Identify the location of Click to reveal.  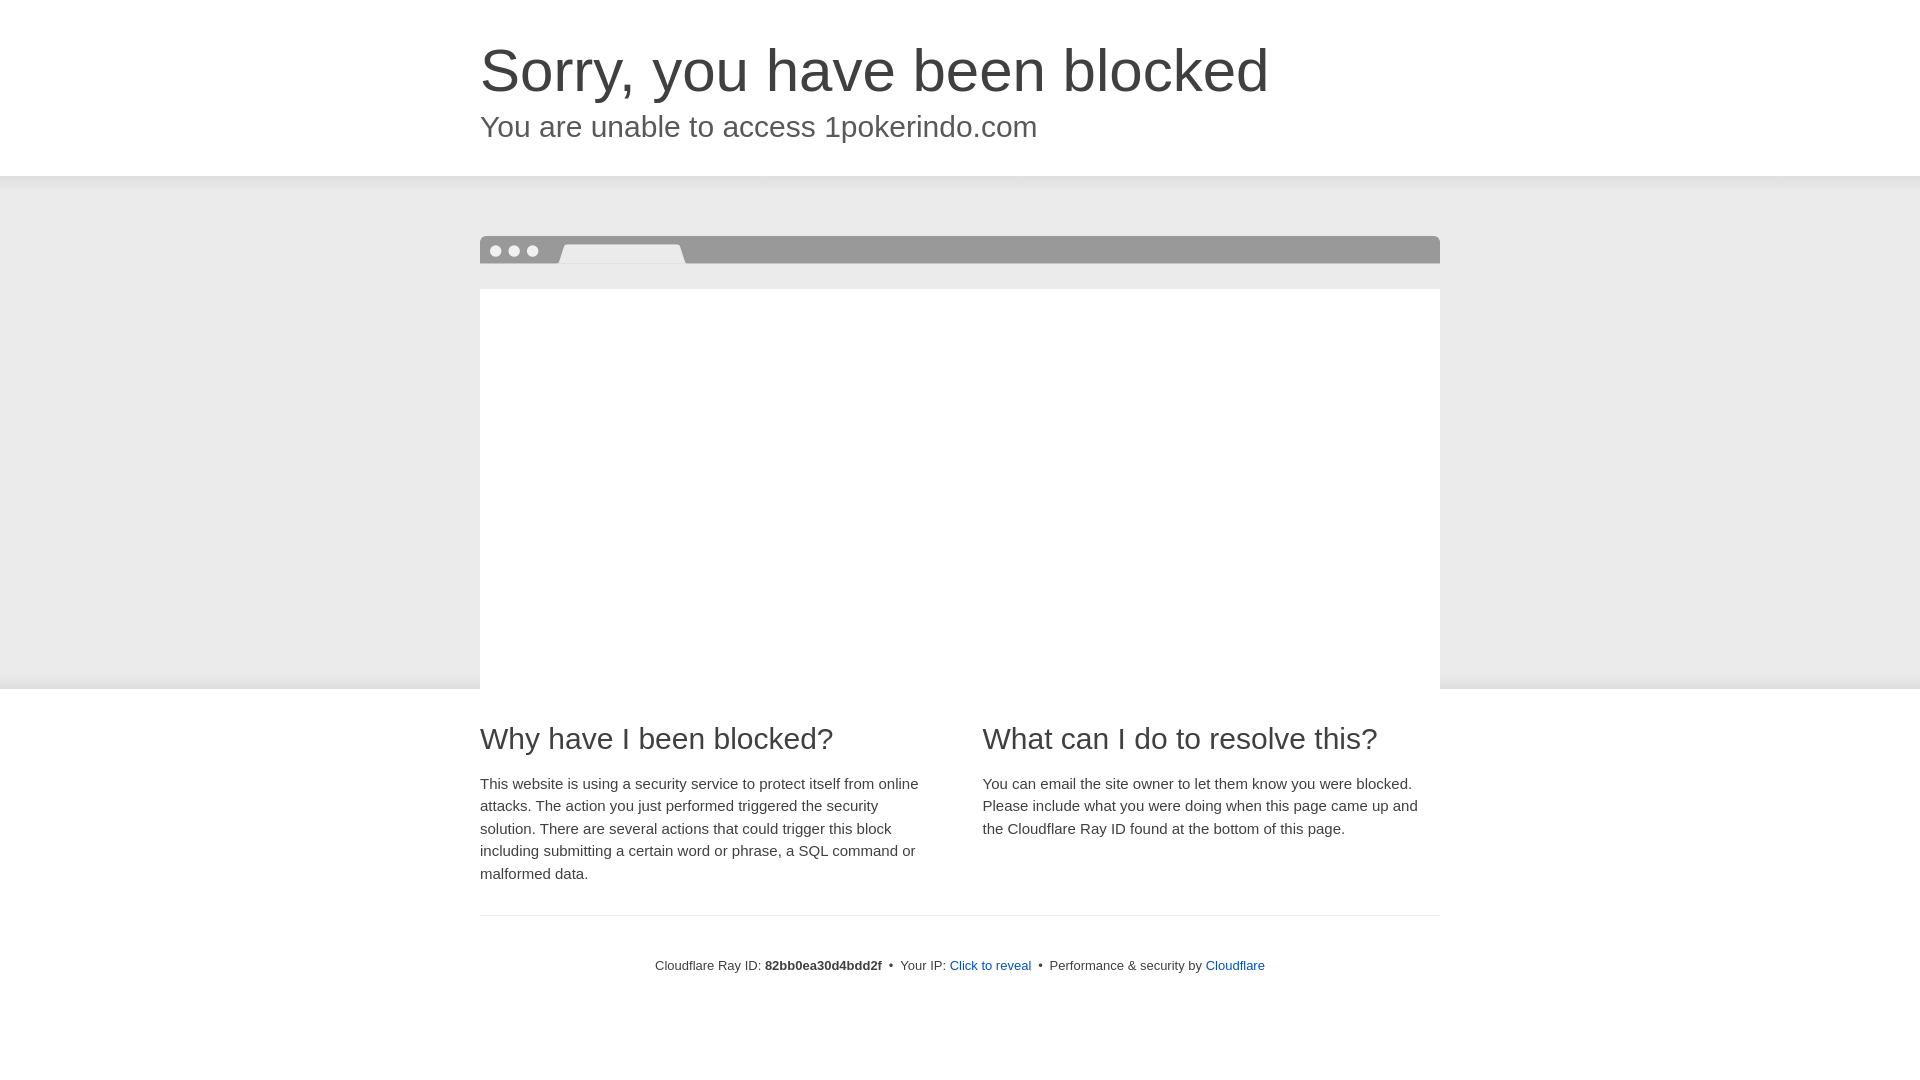
(991, 966).